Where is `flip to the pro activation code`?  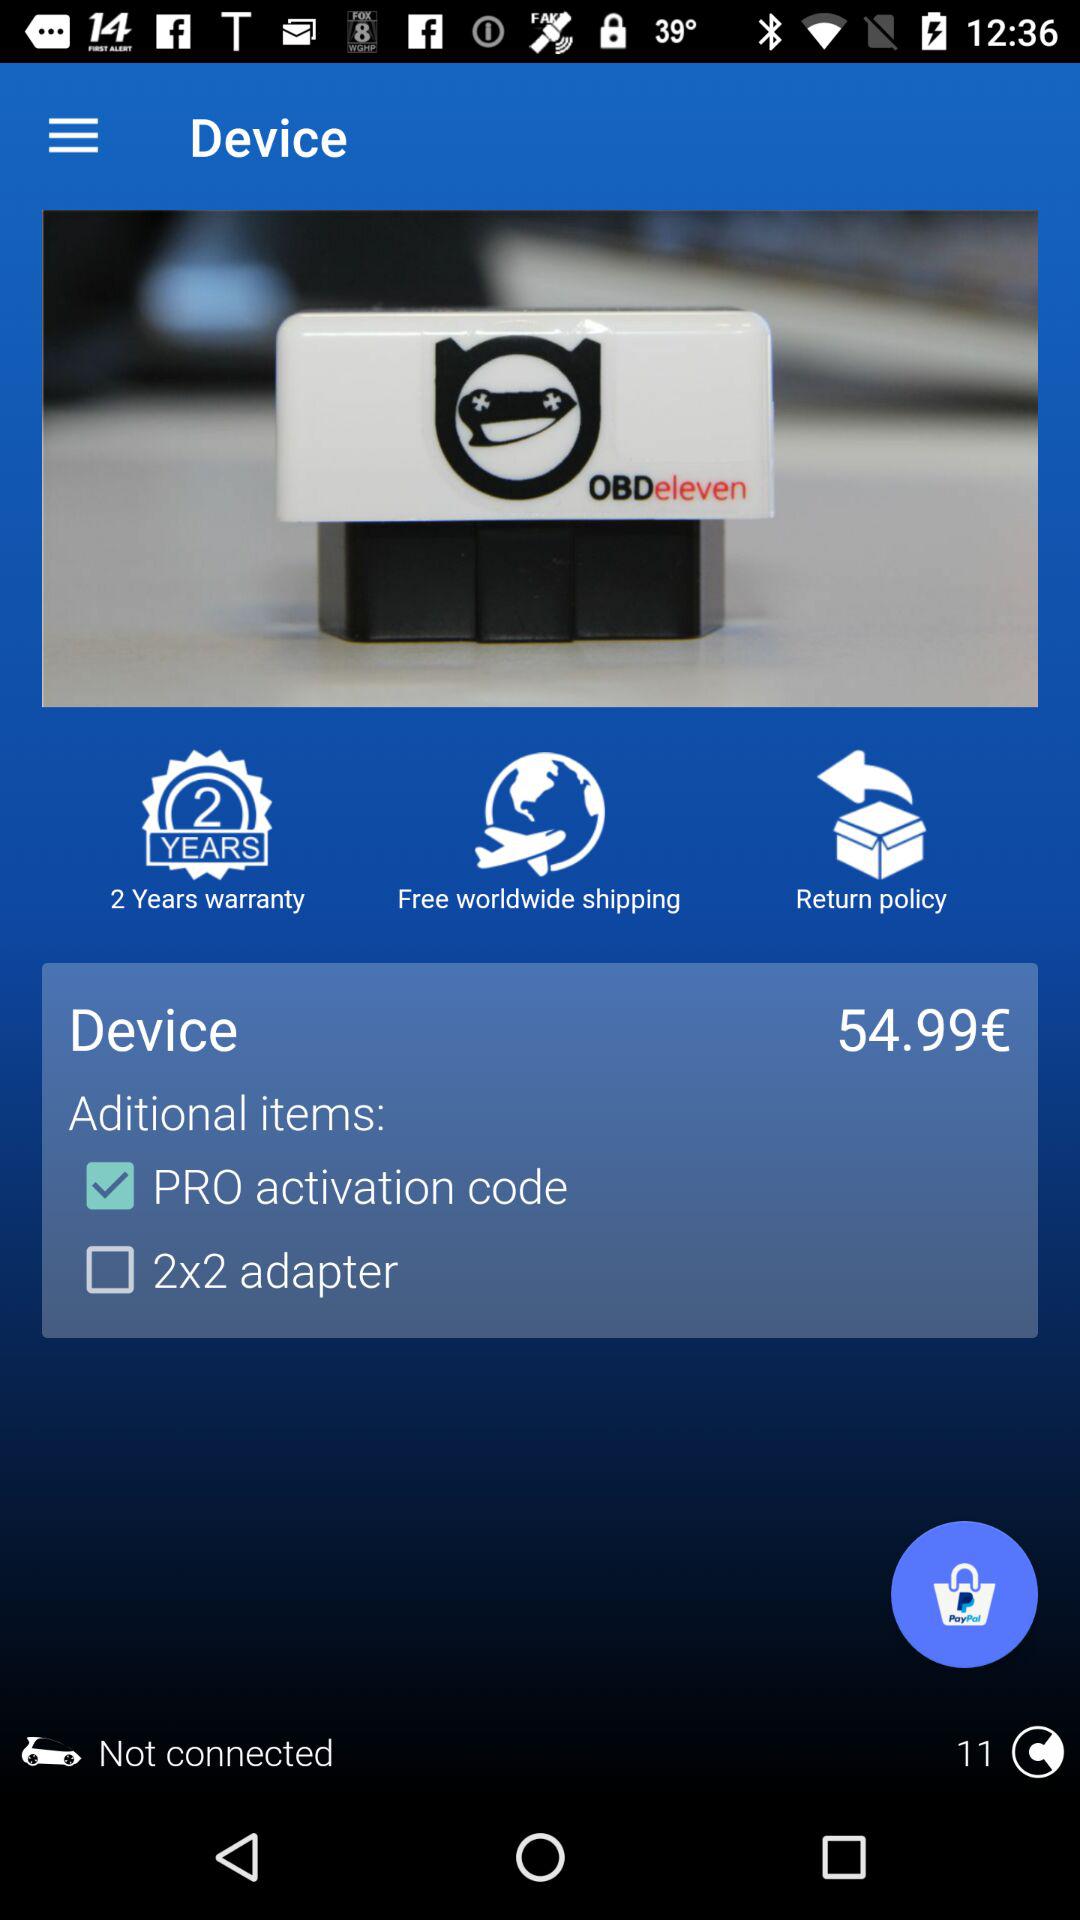
flip to the pro activation code is located at coordinates (318, 1185).